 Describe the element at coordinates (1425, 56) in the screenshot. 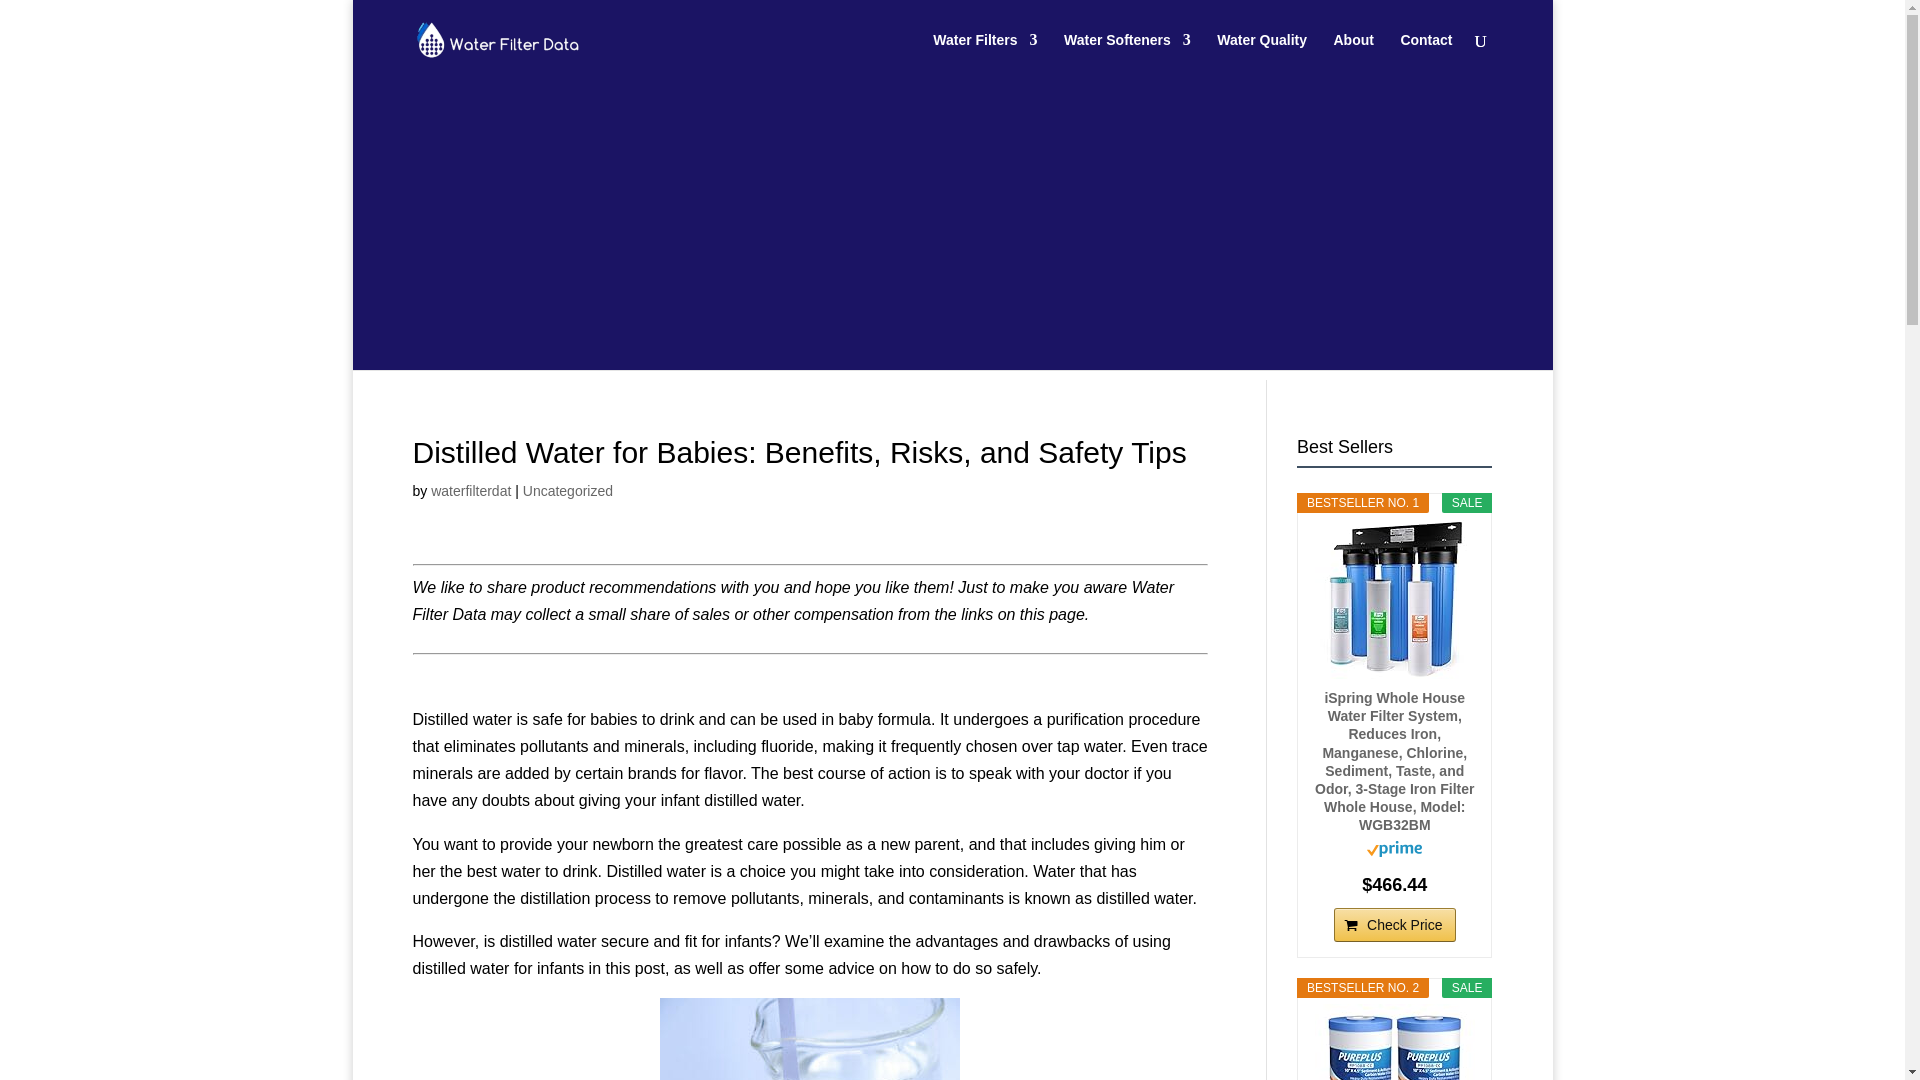

I see `Contact` at that location.